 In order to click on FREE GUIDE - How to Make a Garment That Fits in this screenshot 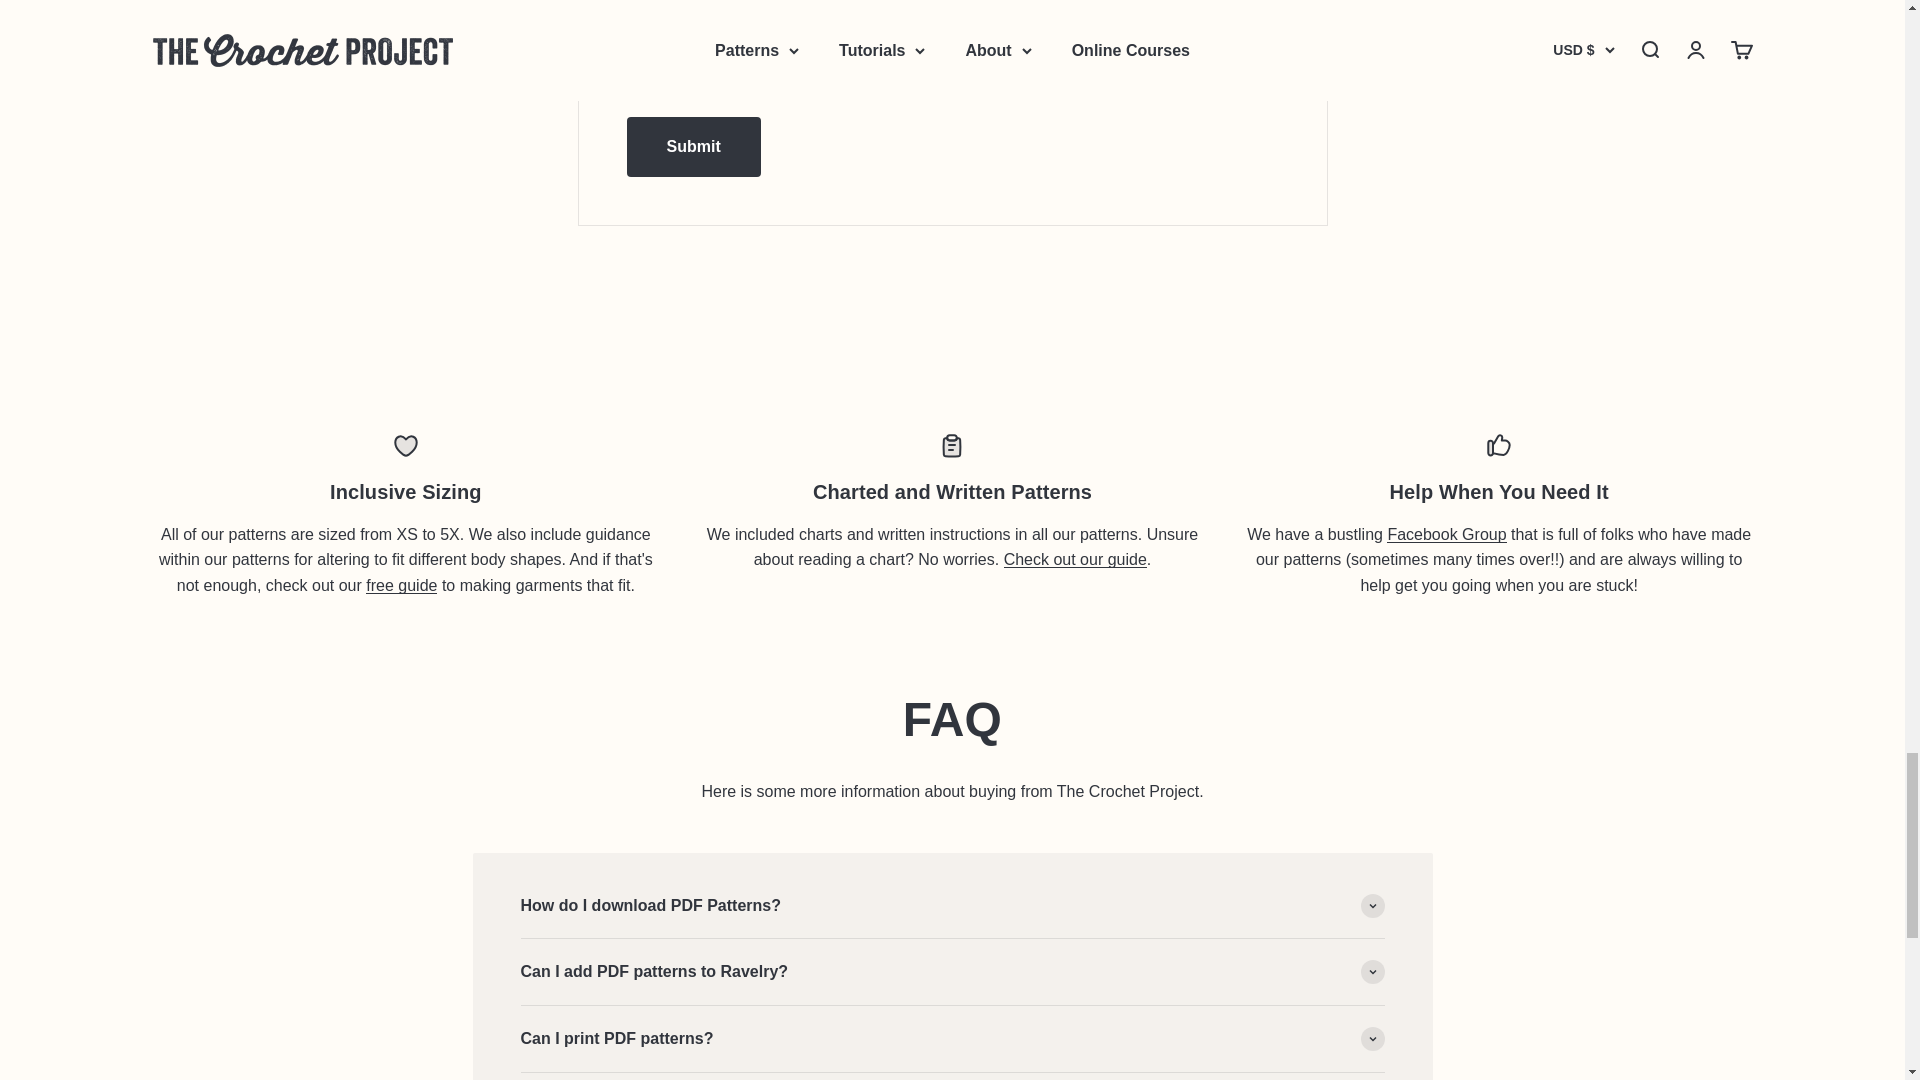, I will do `click(402, 585)`.